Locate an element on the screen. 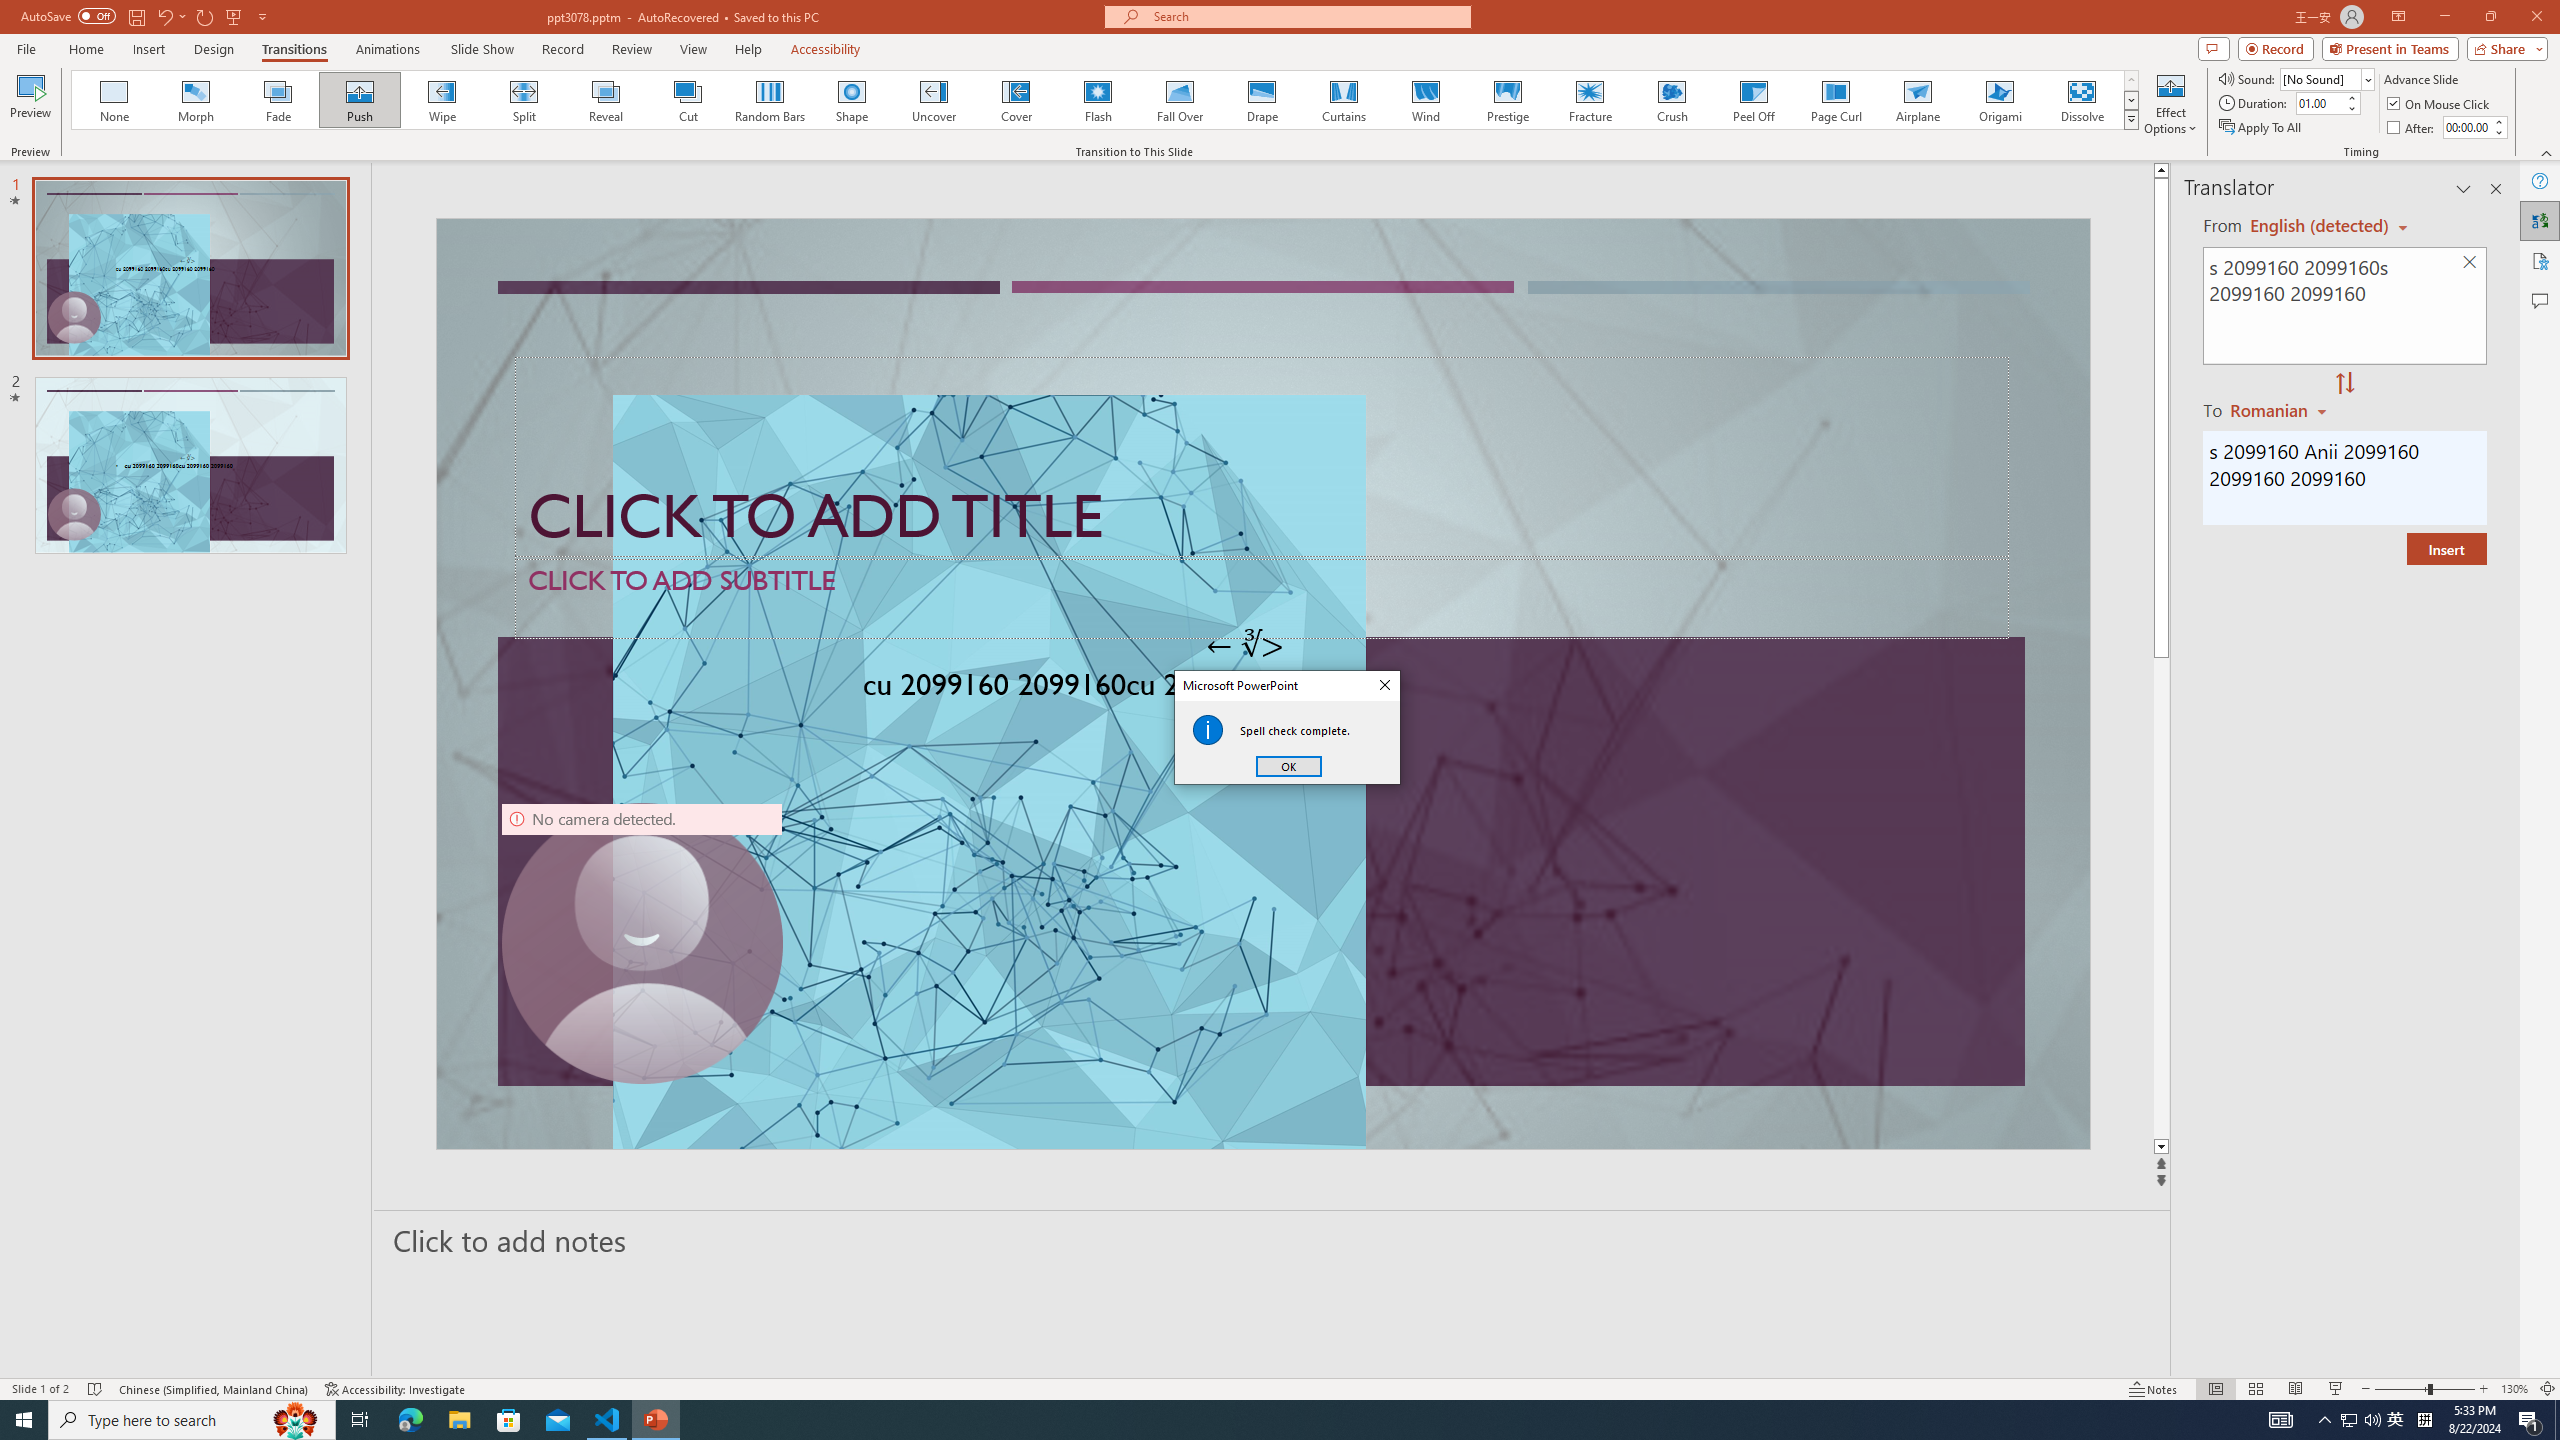 This screenshot has height=1440, width=2560. OK is located at coordinates (1288, 766).